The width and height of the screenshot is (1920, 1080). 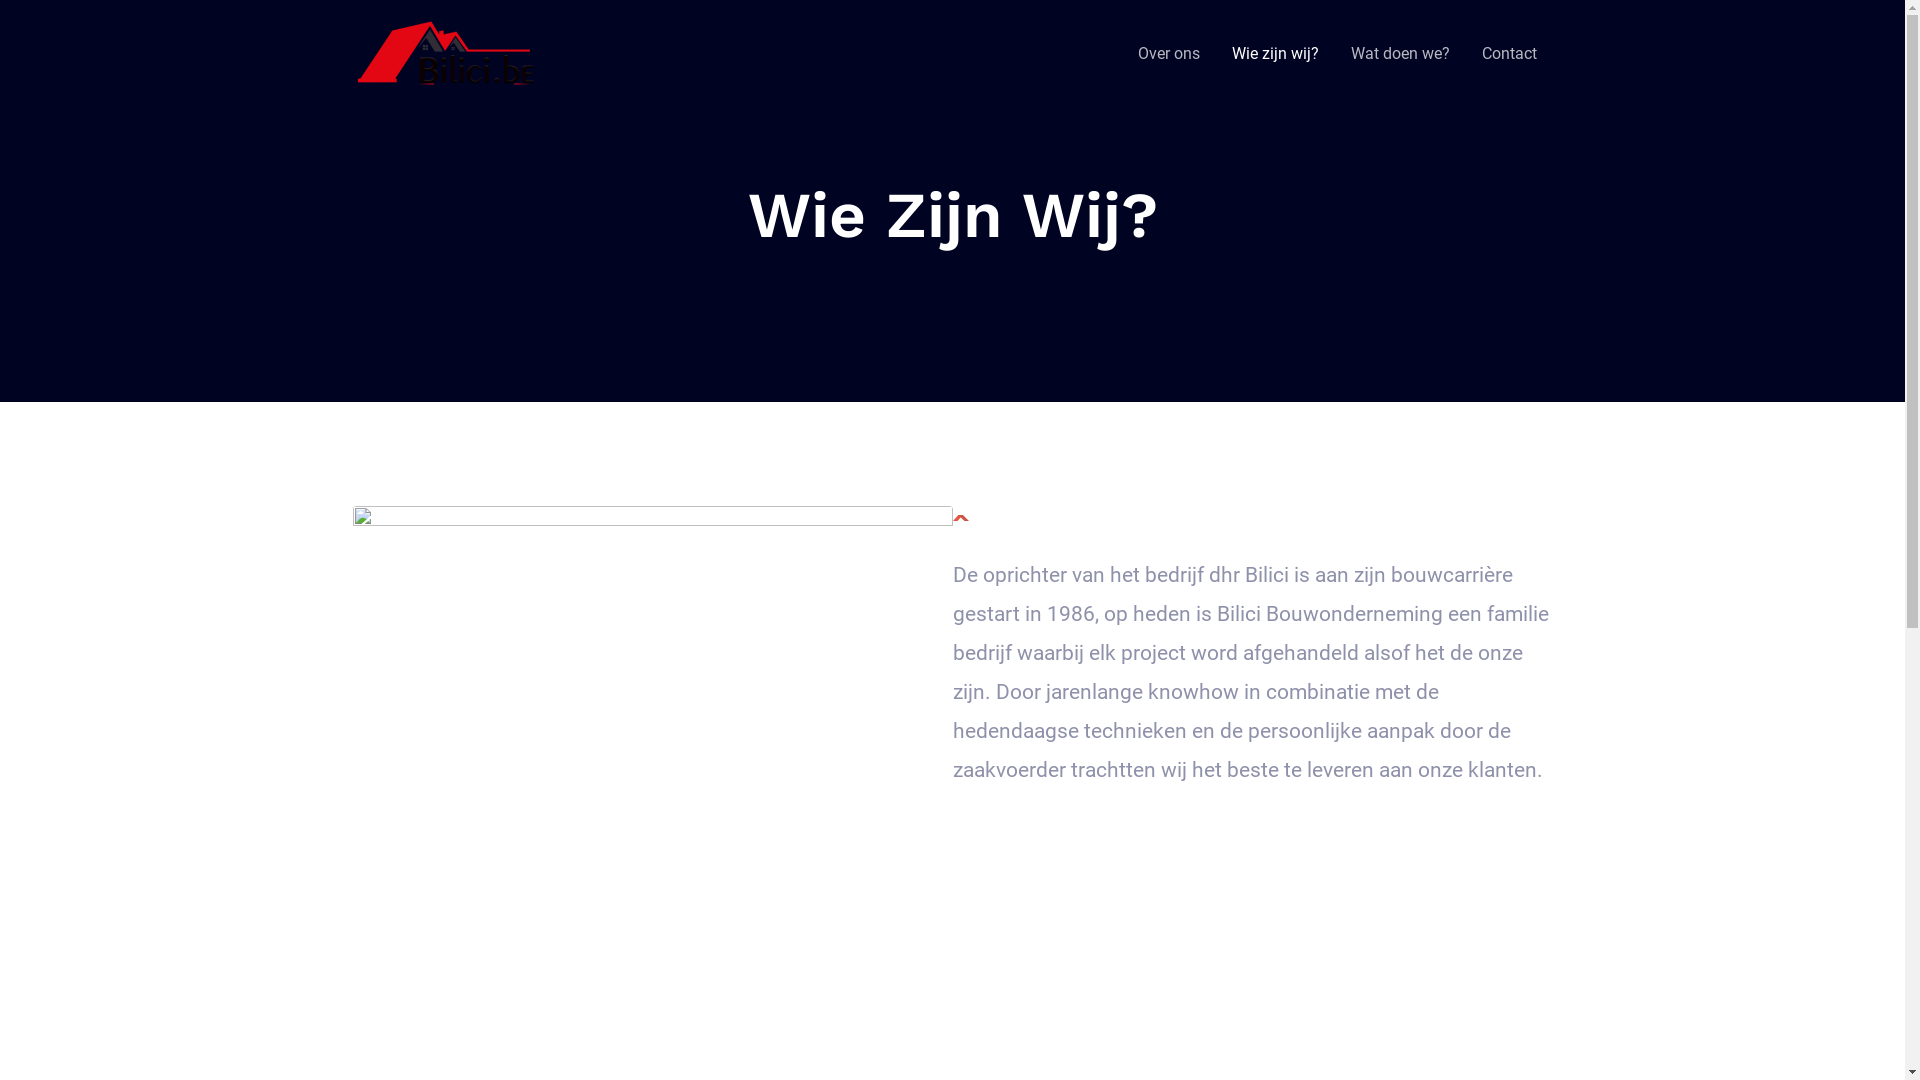 I want to click on Contact, so click(x=1510, y=53).